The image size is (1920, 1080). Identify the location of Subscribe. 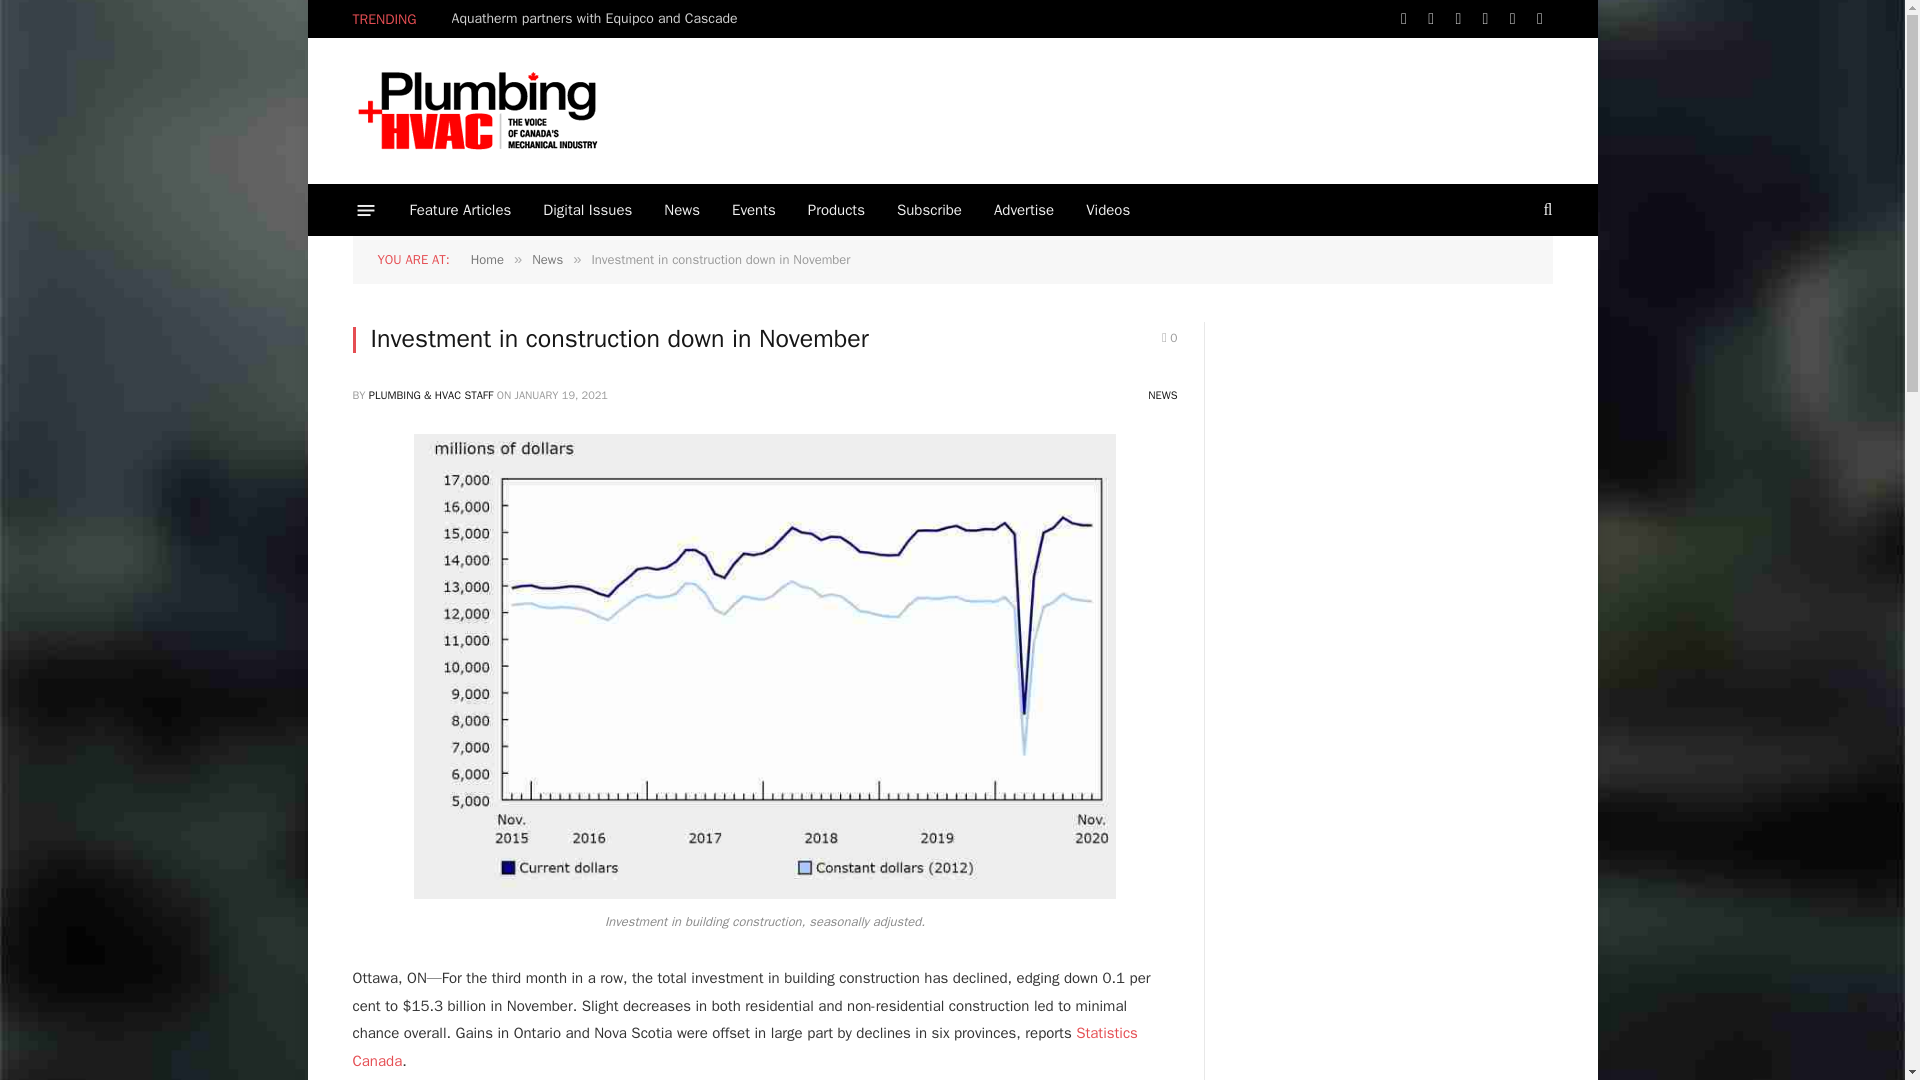
(929, 210).